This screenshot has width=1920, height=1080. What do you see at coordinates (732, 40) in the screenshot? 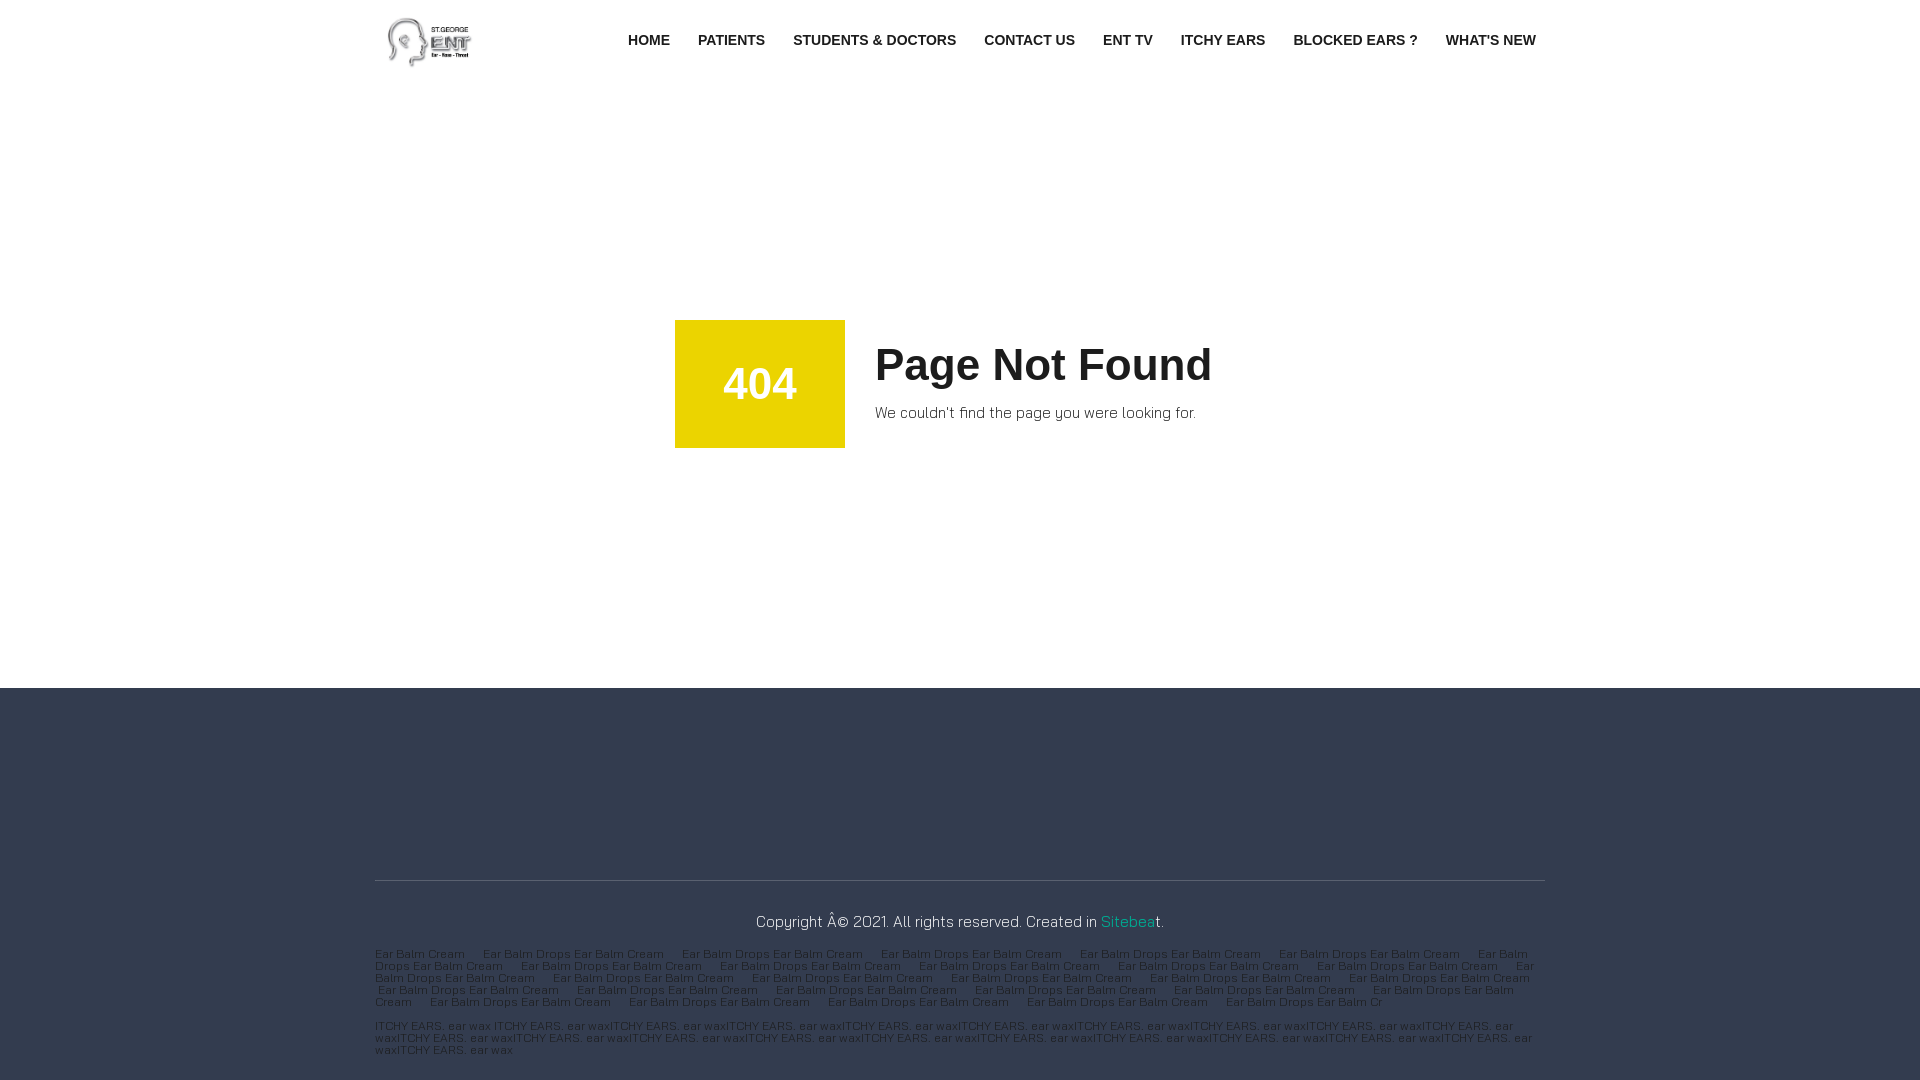
I see `PATIENTS` at bounding box center [732, 40].